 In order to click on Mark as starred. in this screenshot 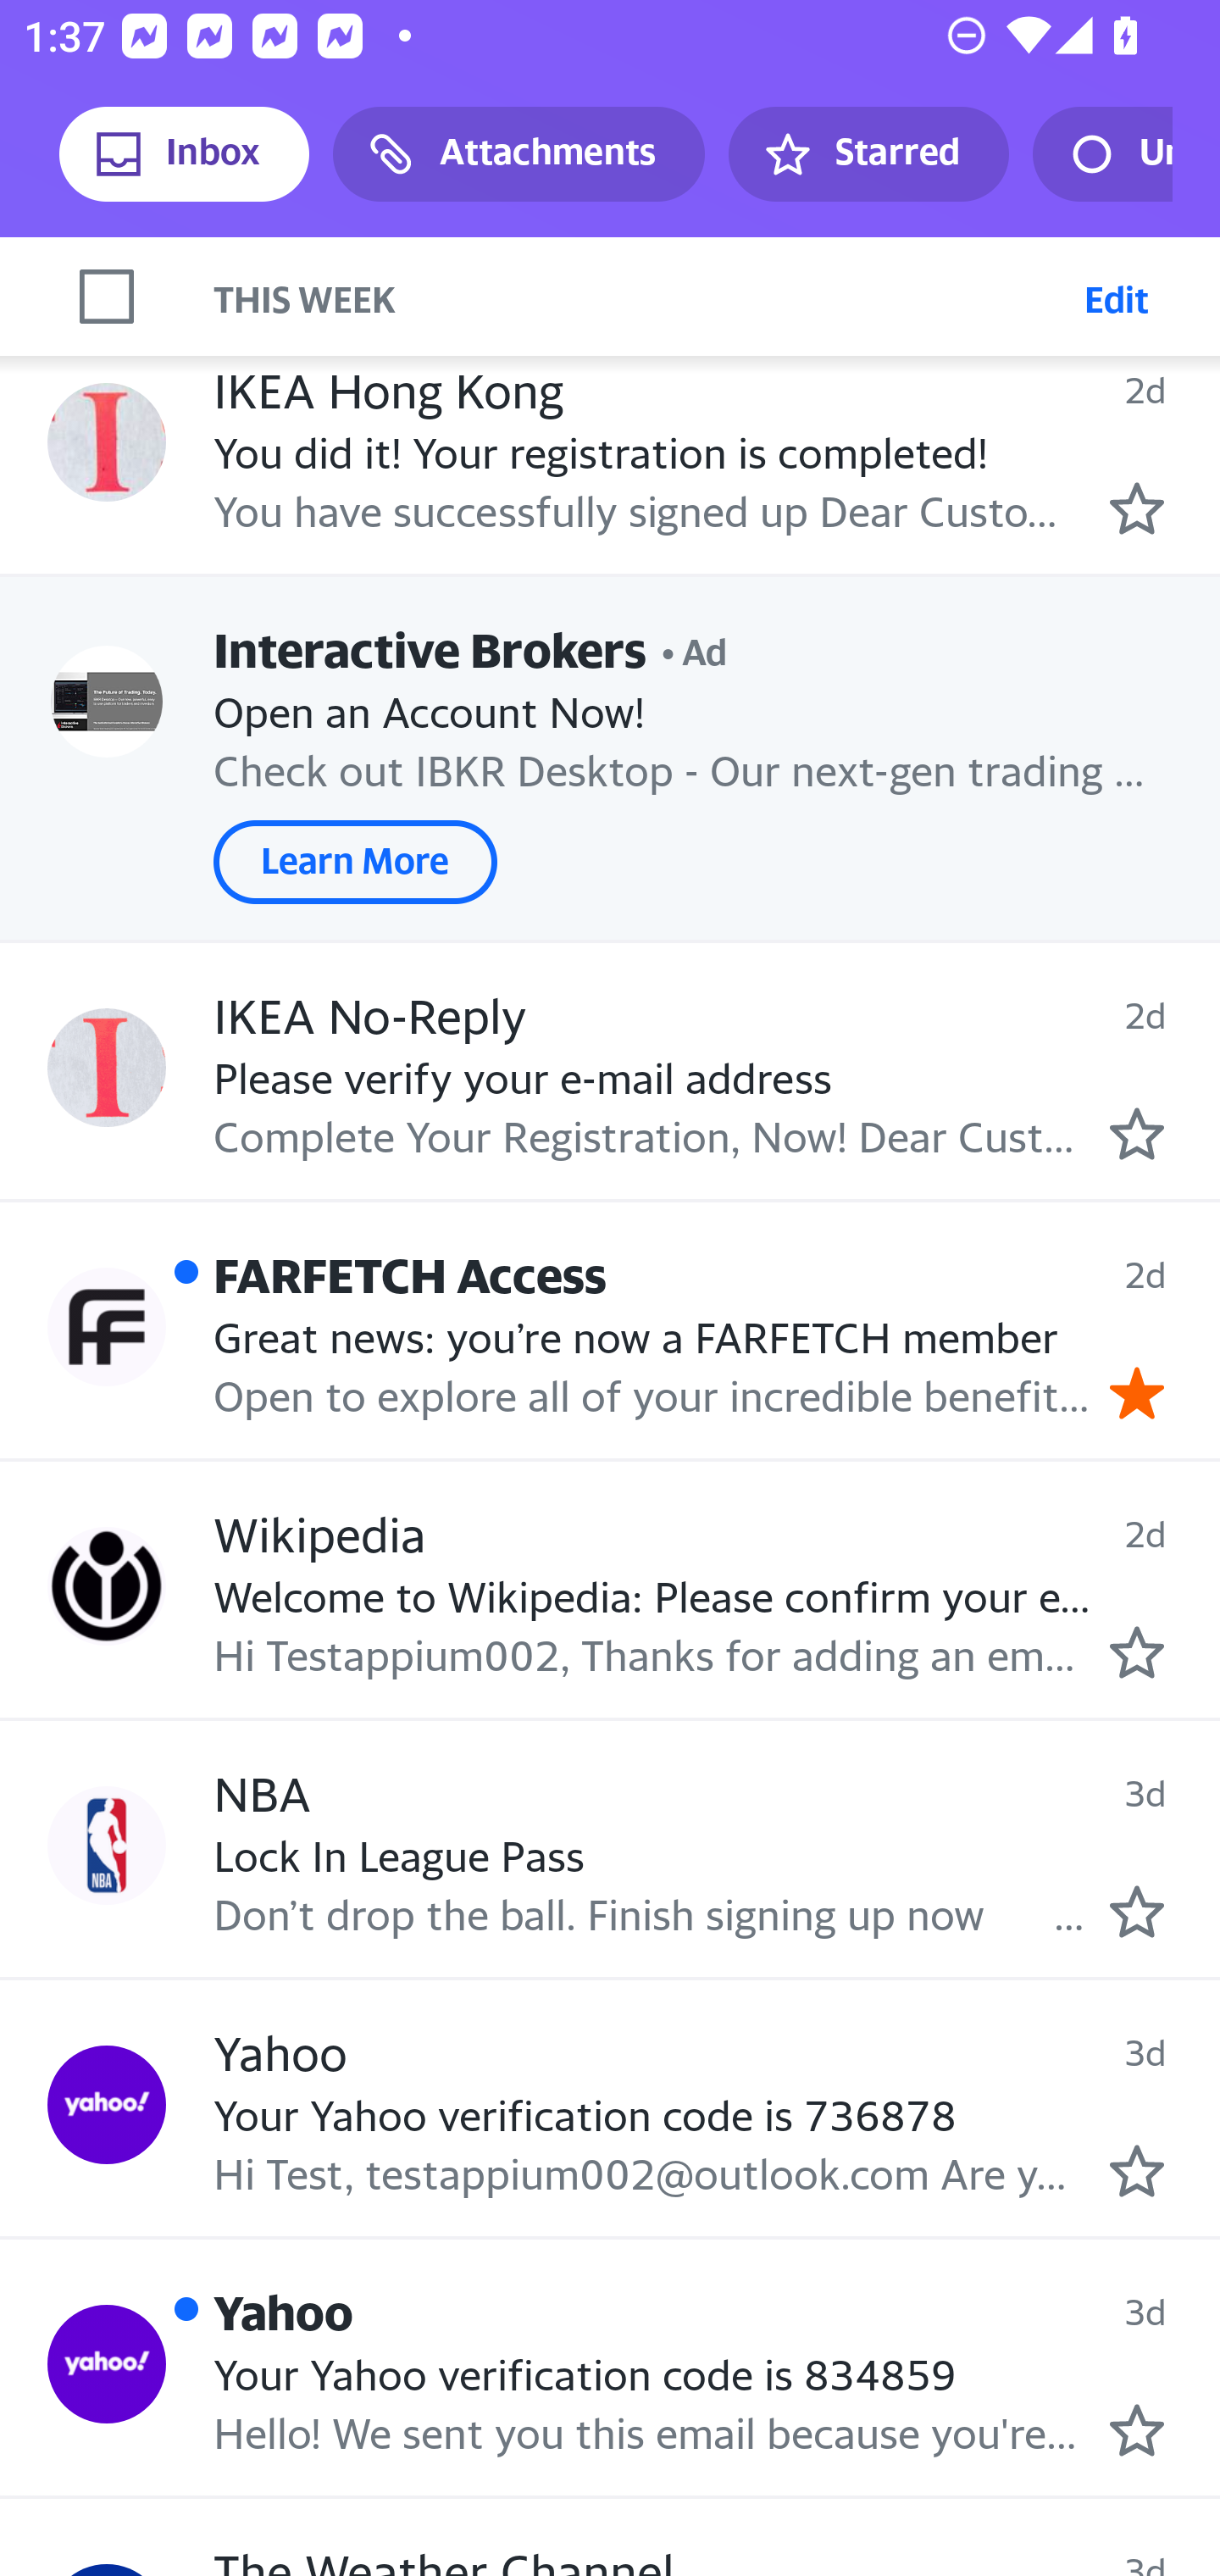, I will do `click(1137, 2430)`.